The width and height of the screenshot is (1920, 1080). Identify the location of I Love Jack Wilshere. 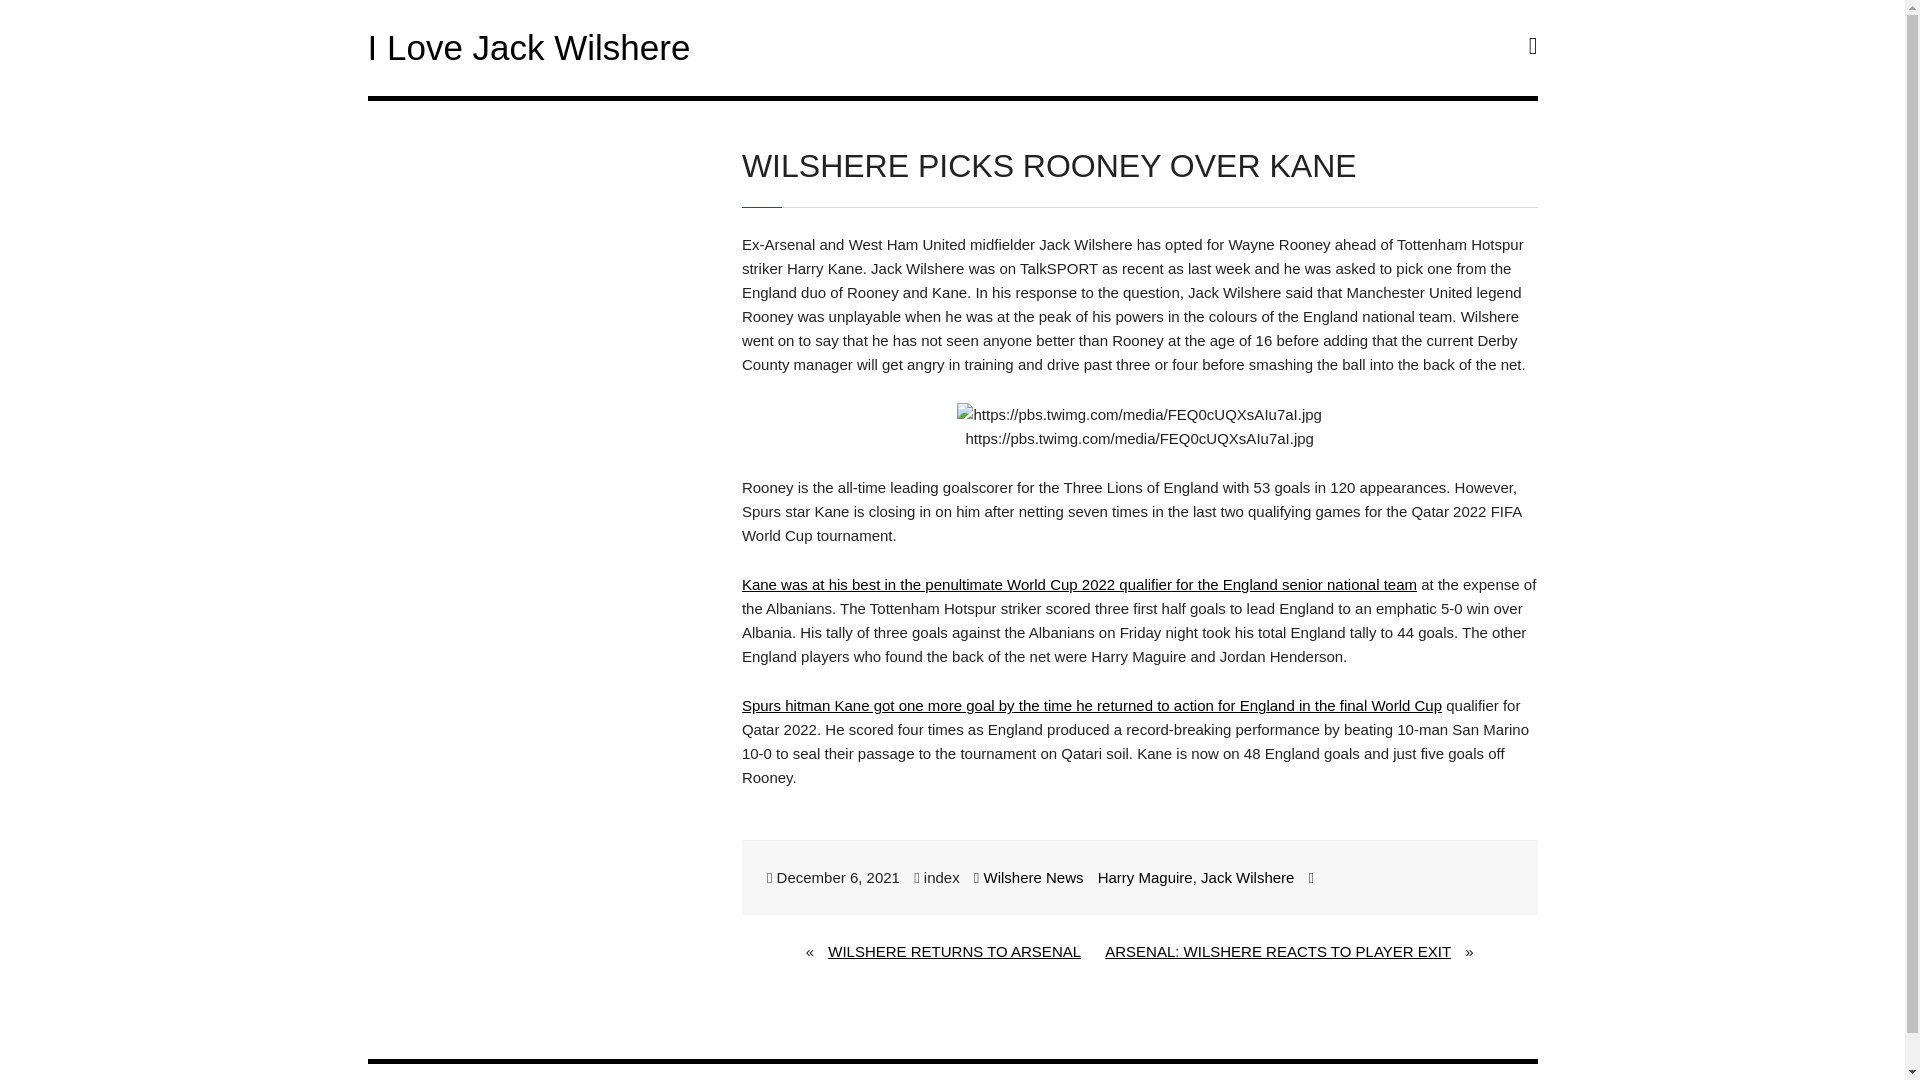
(530, 47).